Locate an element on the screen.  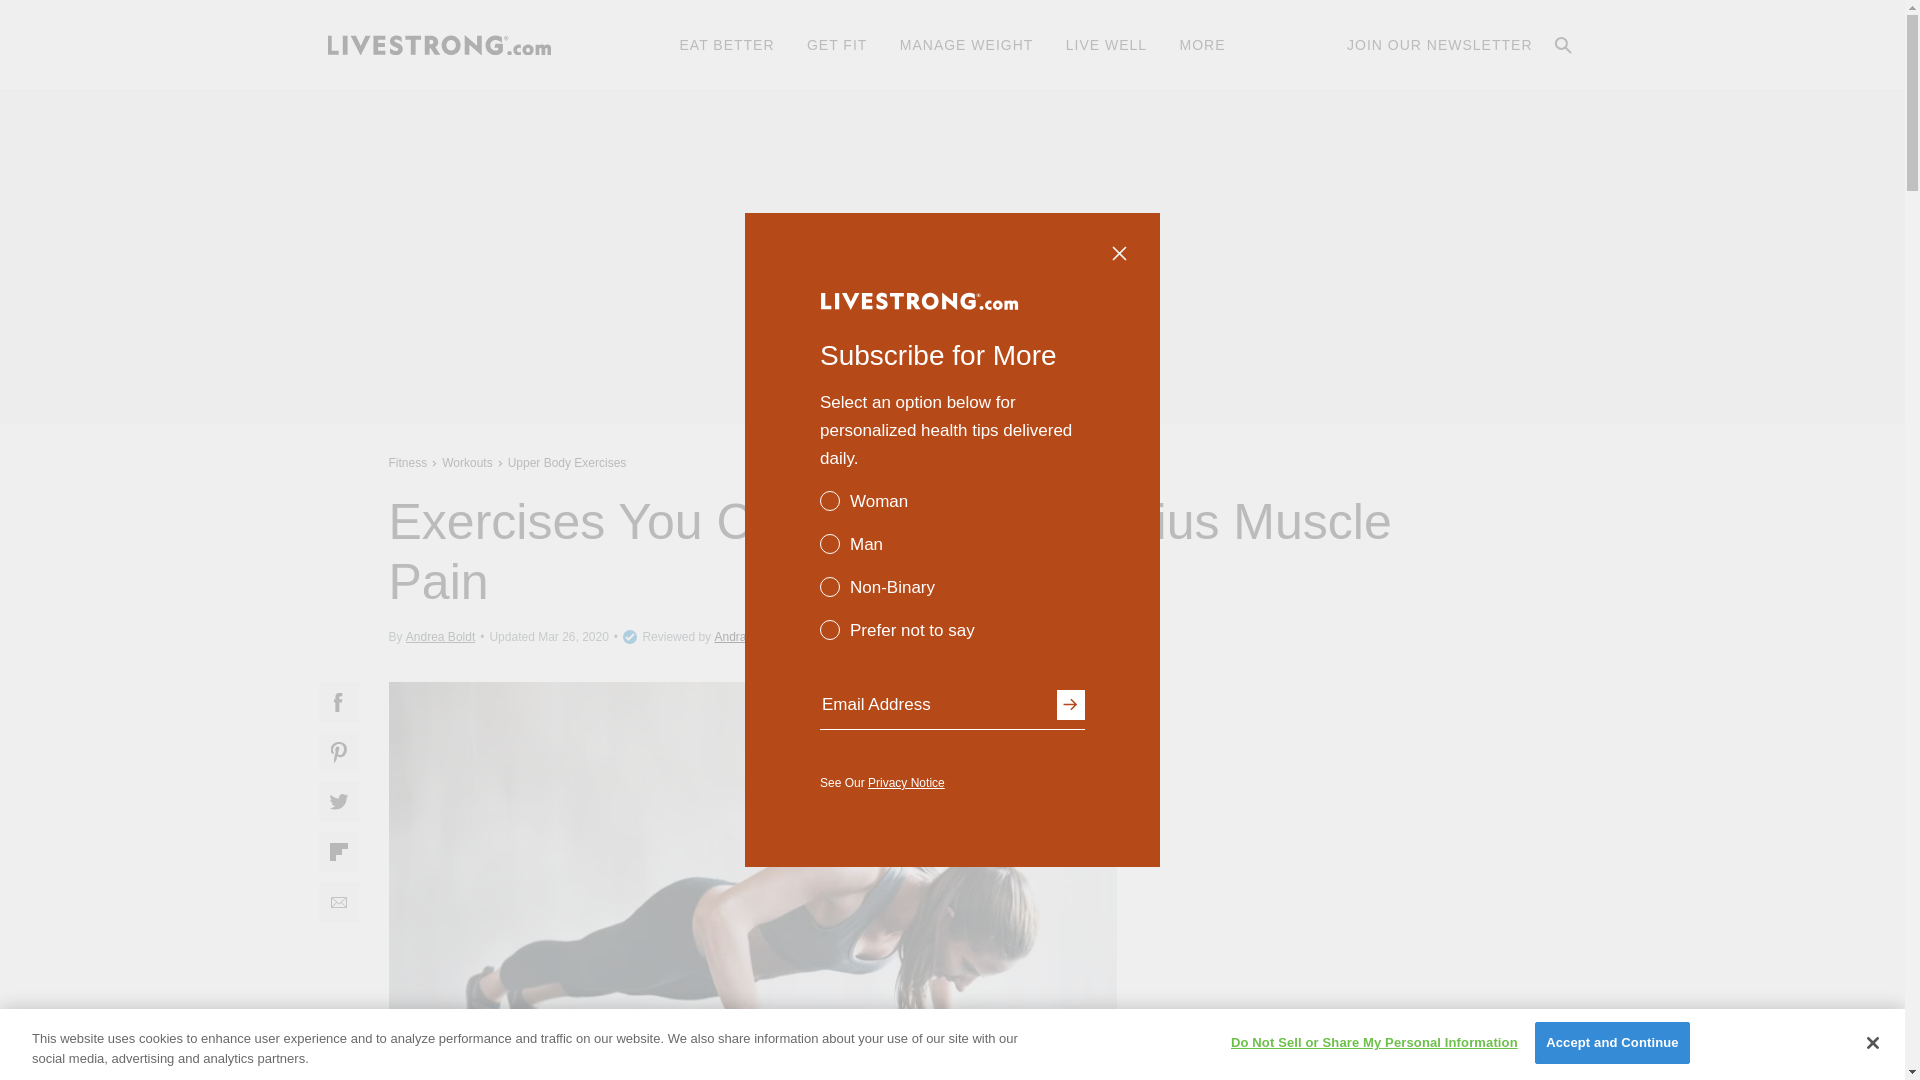
3rd party ad content is located at coordinates (1366, 806).